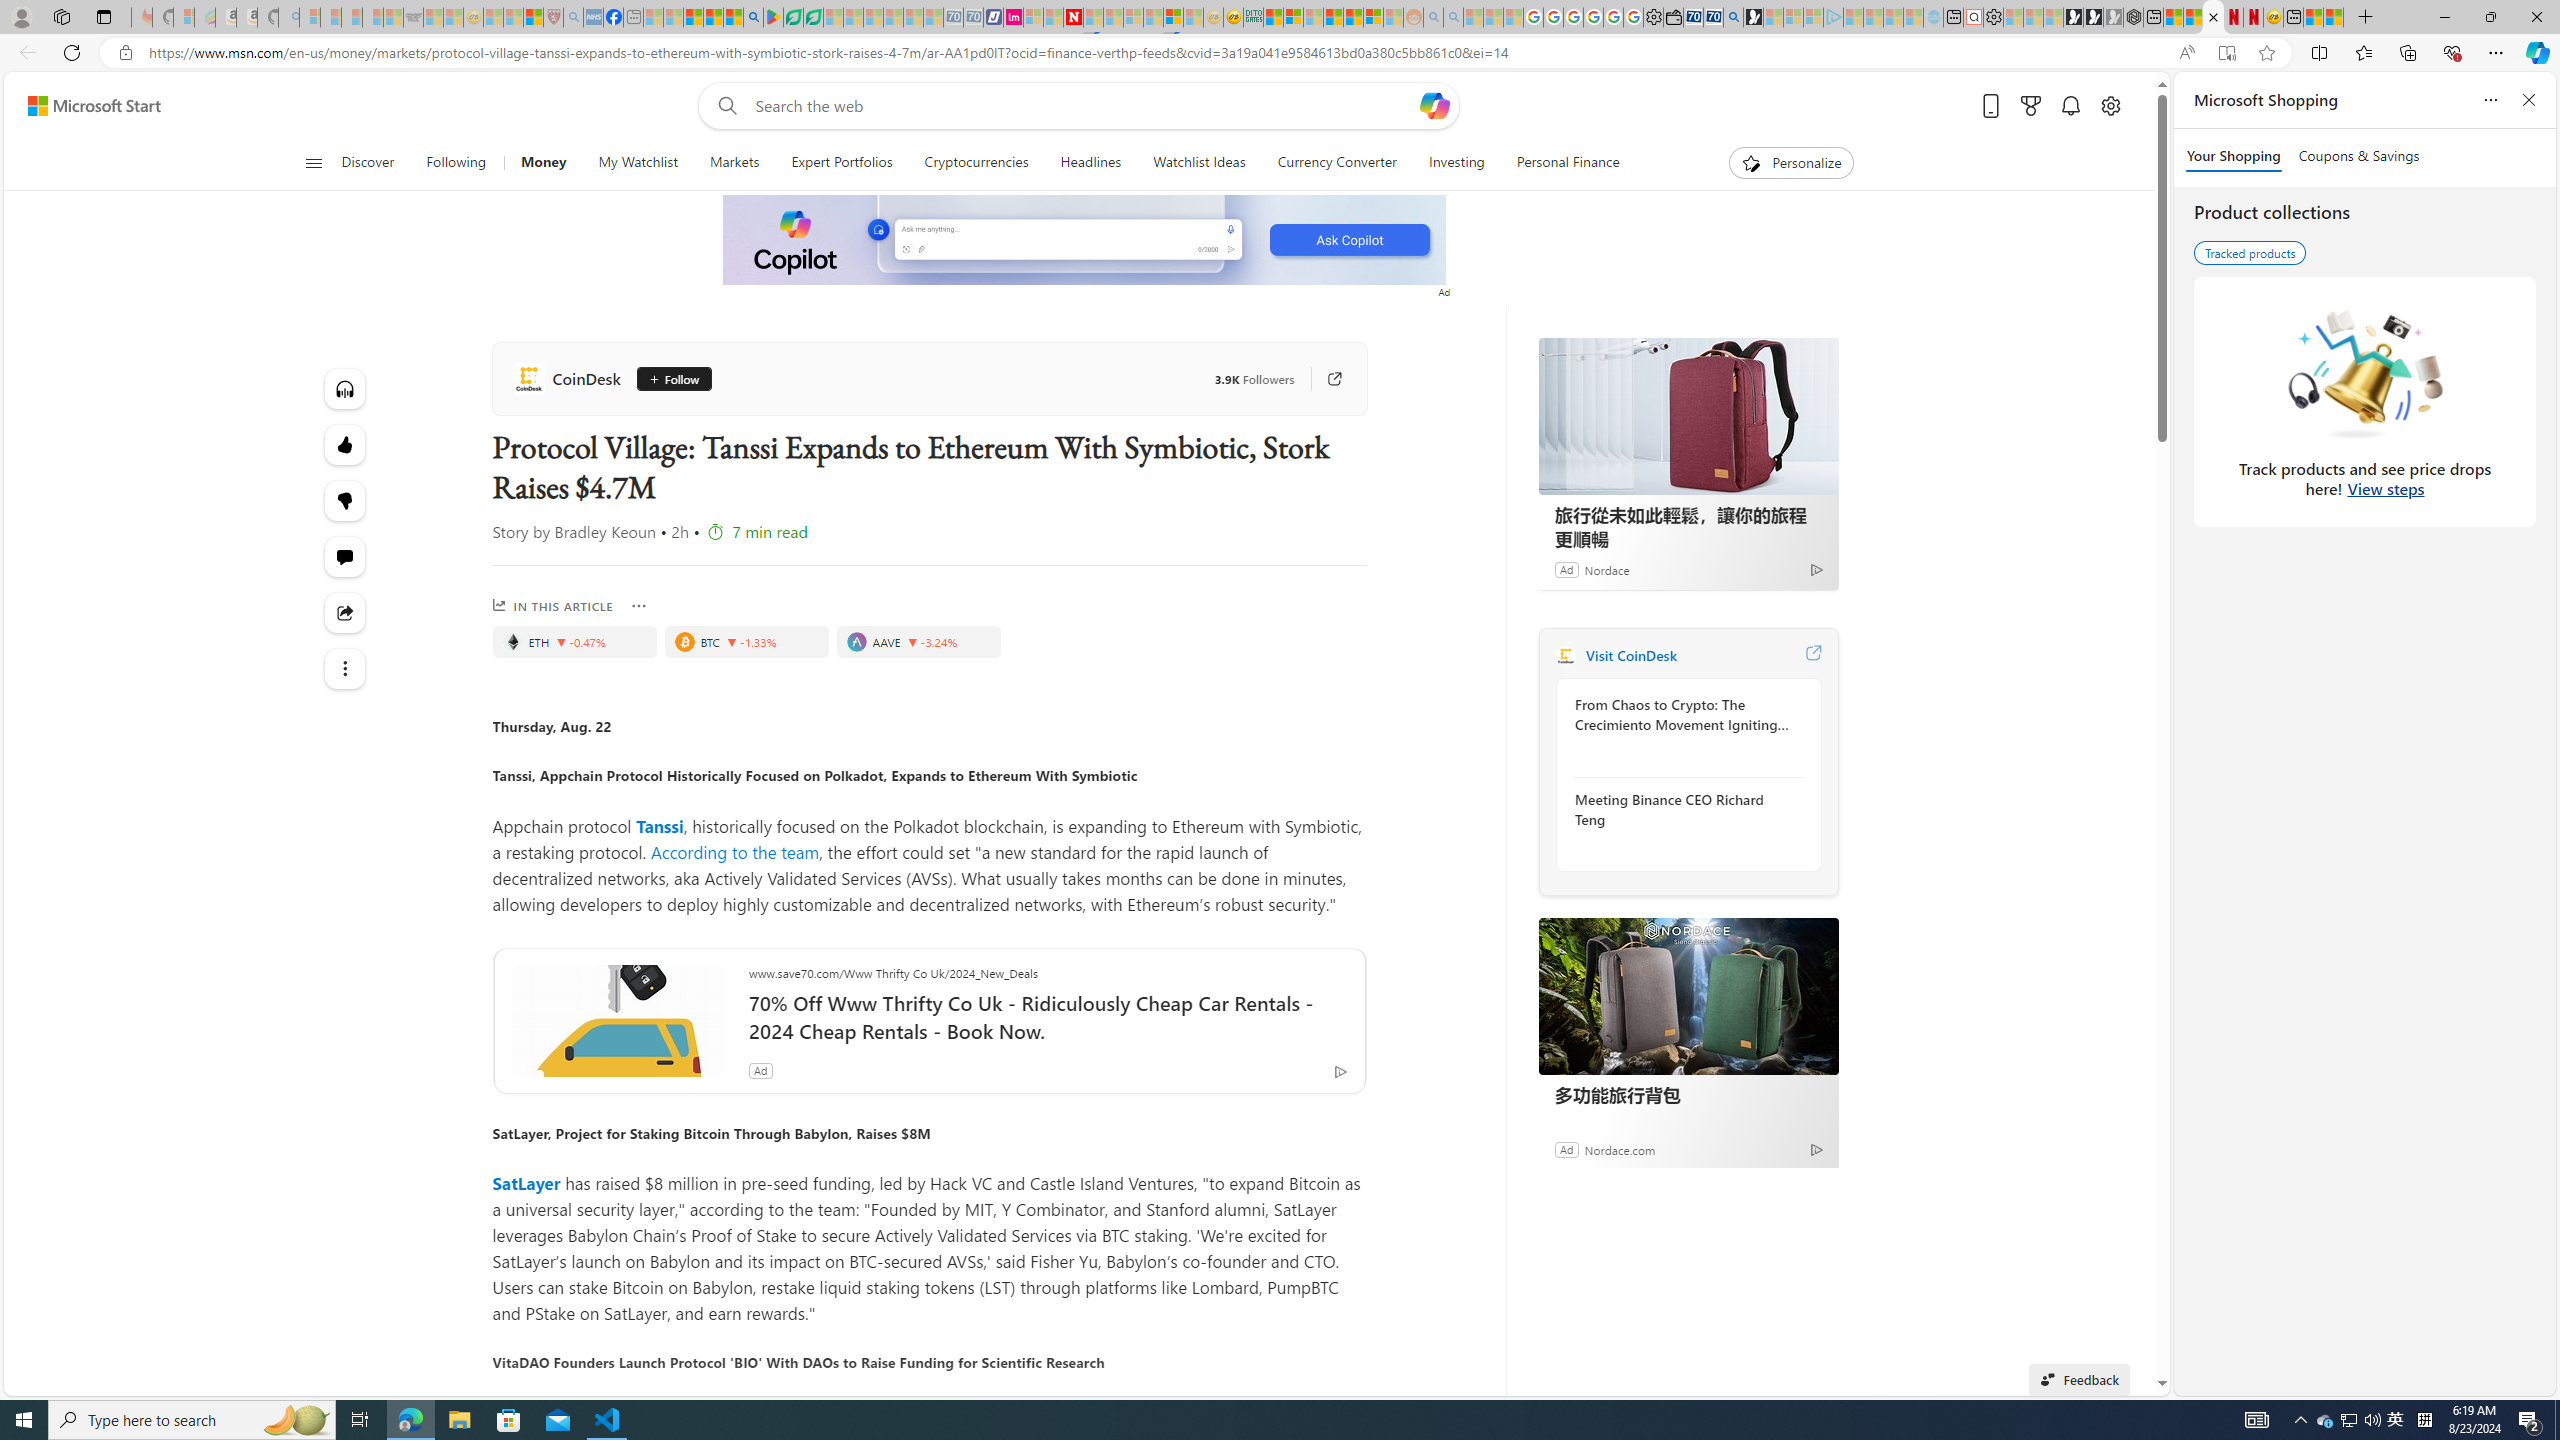  Describe the element at coordinates (976, 163) in the screenshot. I see `Cryptocurrencies` at that location.